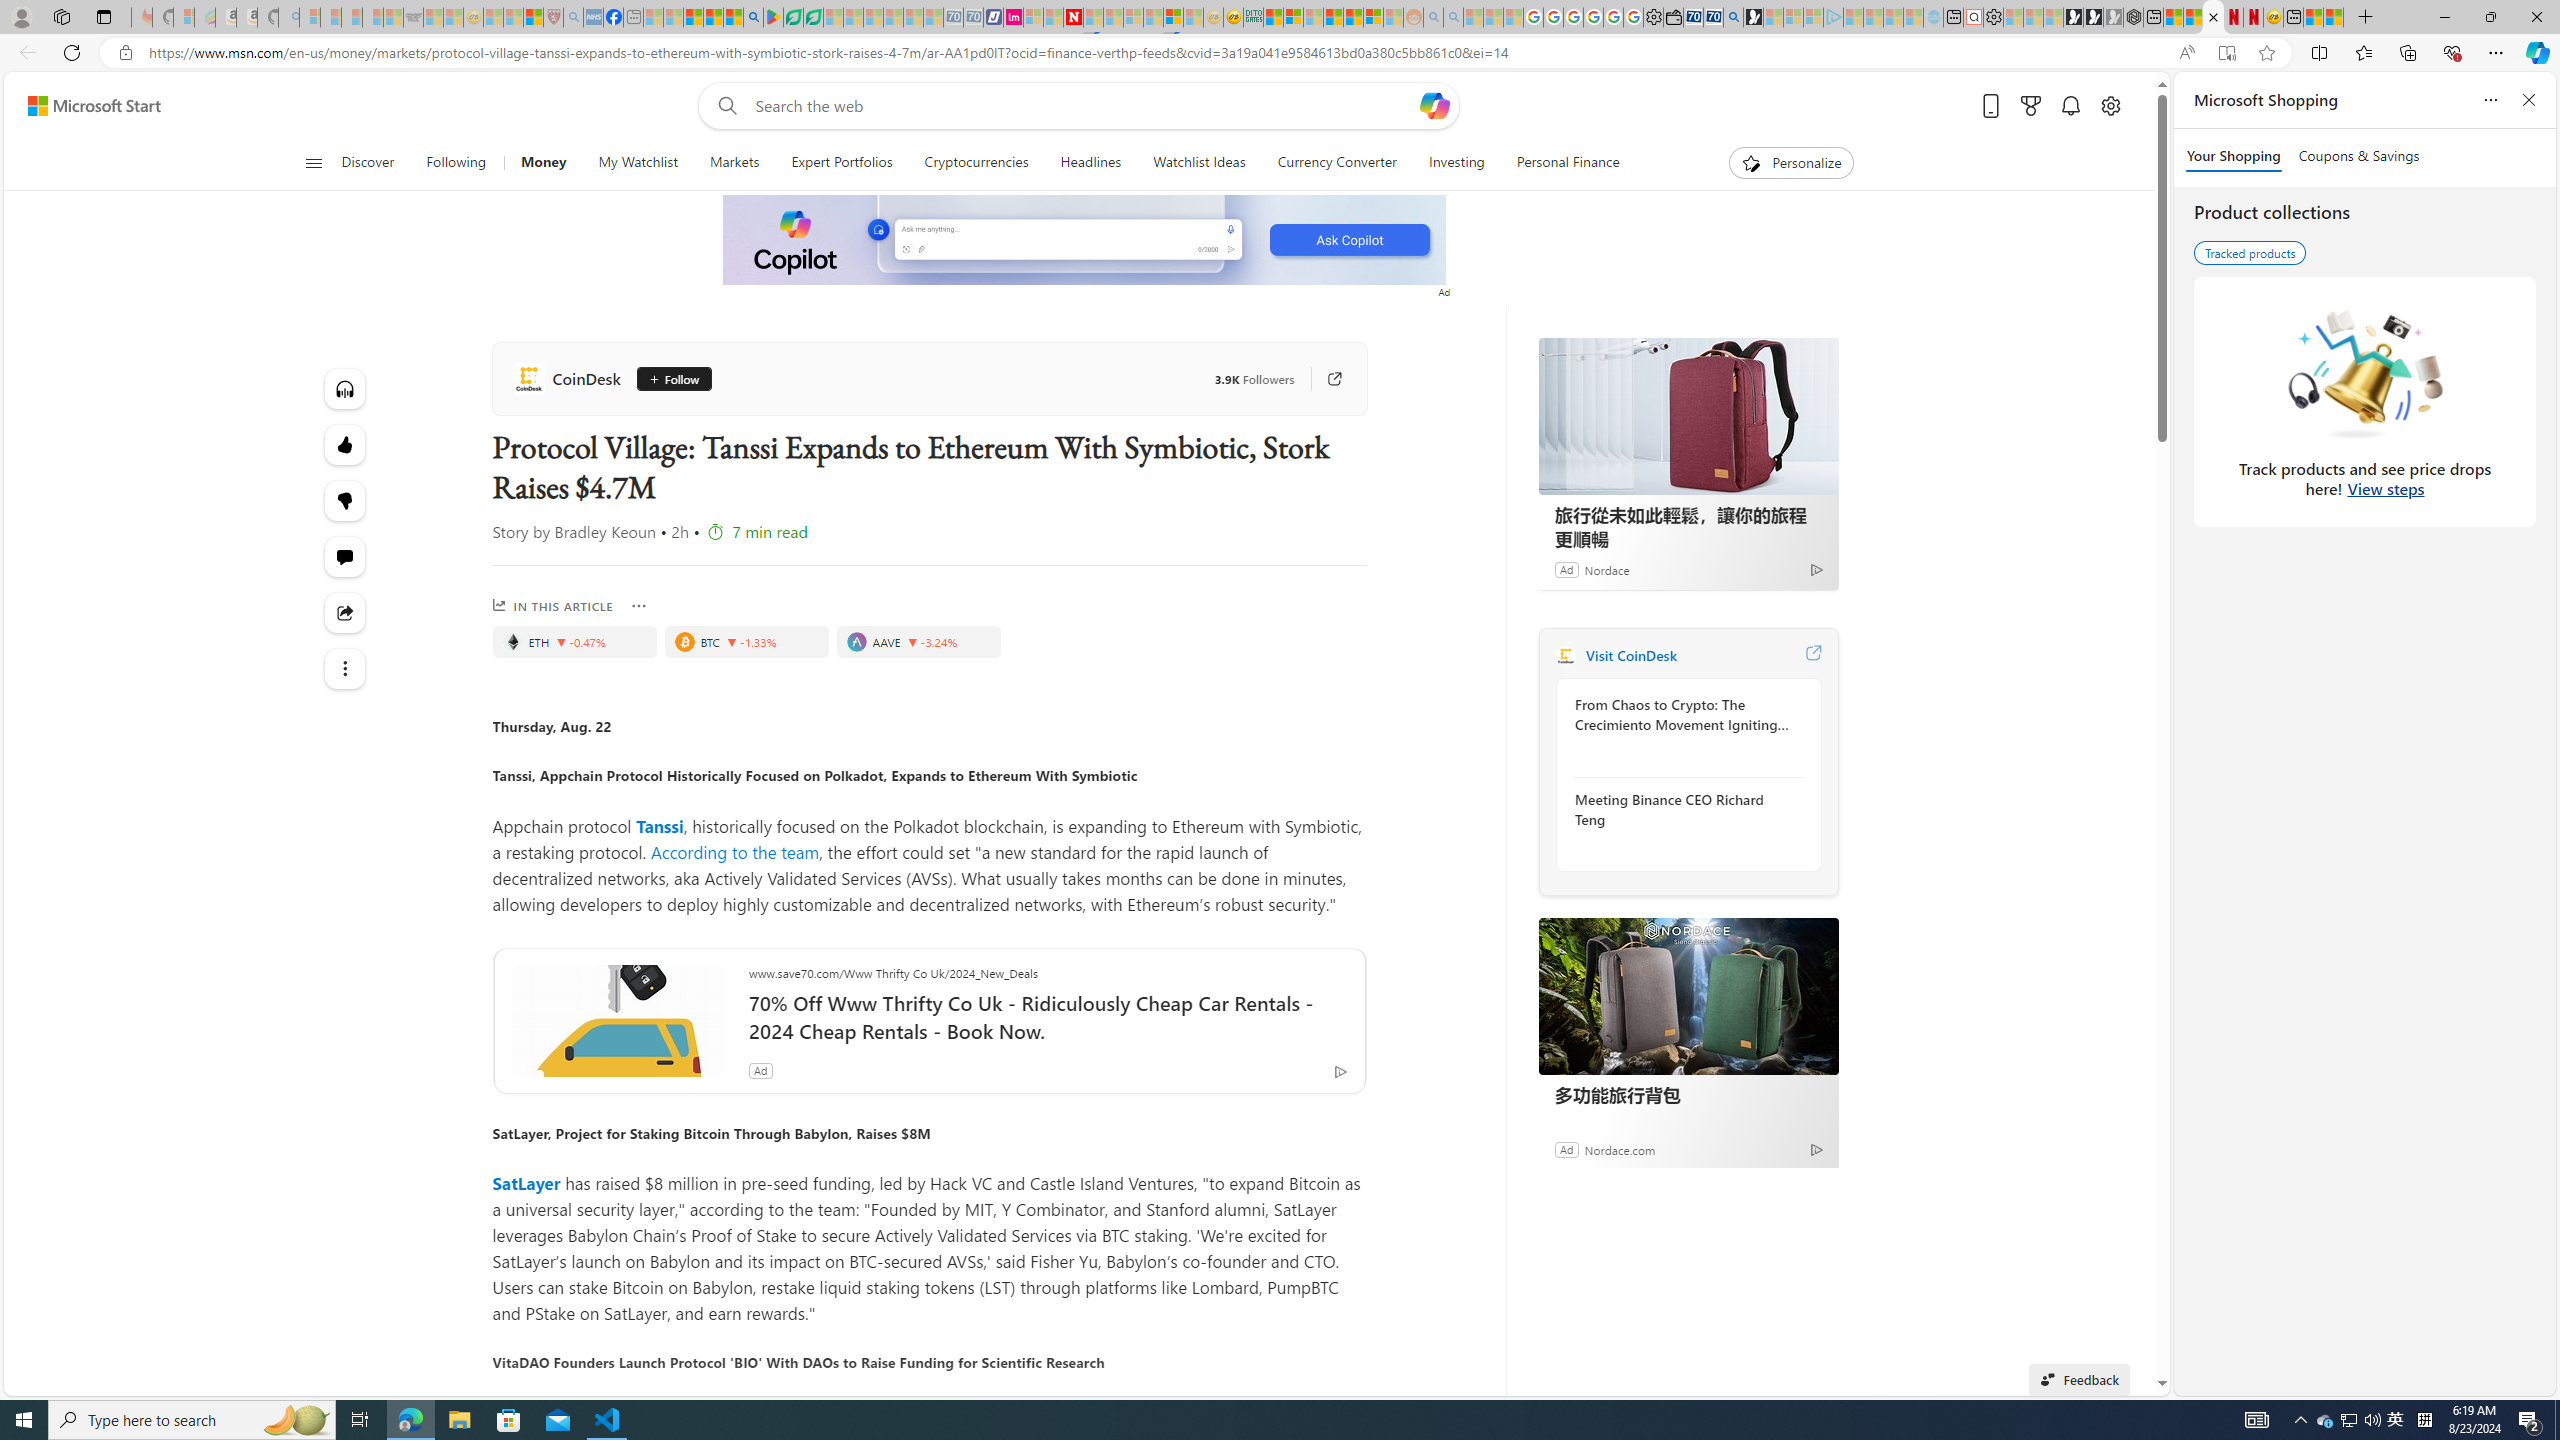  Describe the element at coordinates (976, 163) in the screenshot. I see `Cryptocurrencies` at that location.